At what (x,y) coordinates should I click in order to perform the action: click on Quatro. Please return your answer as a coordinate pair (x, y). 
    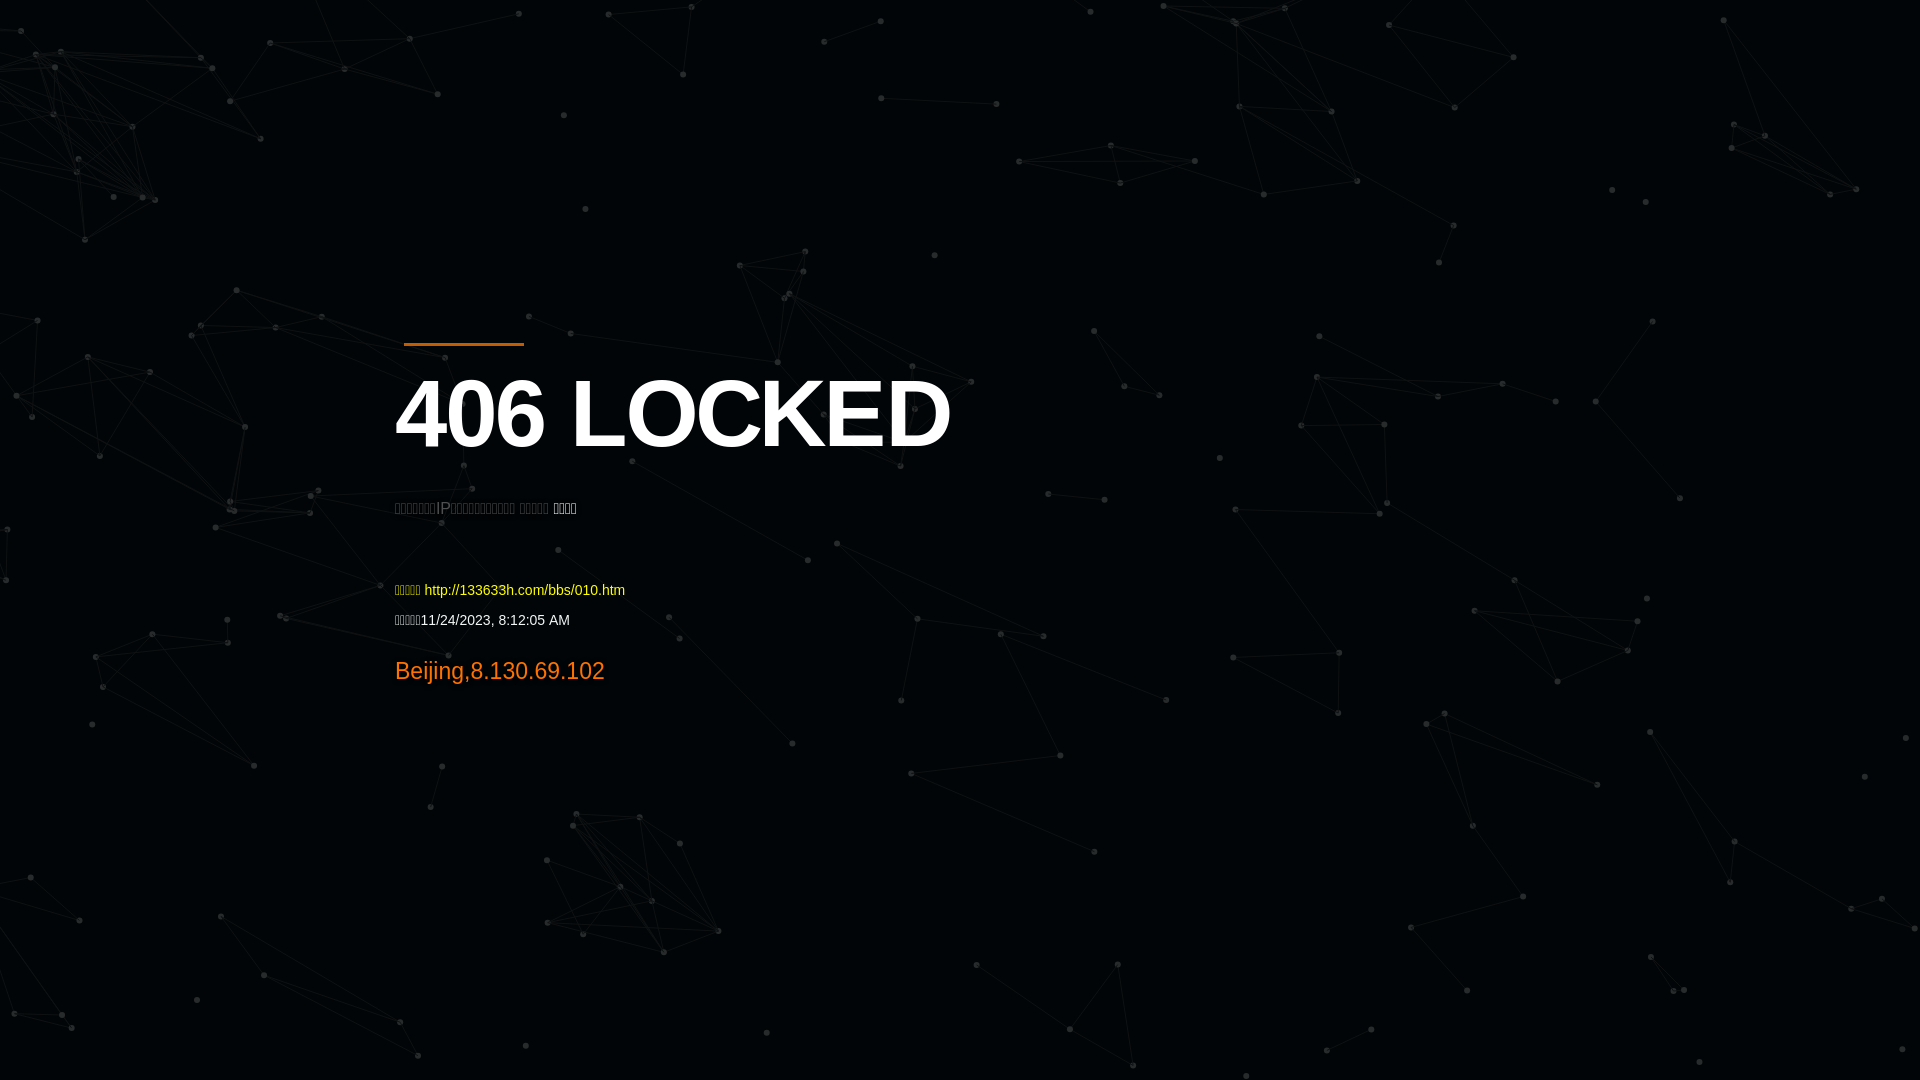
    Looking at the image, I should click on (542, 114).